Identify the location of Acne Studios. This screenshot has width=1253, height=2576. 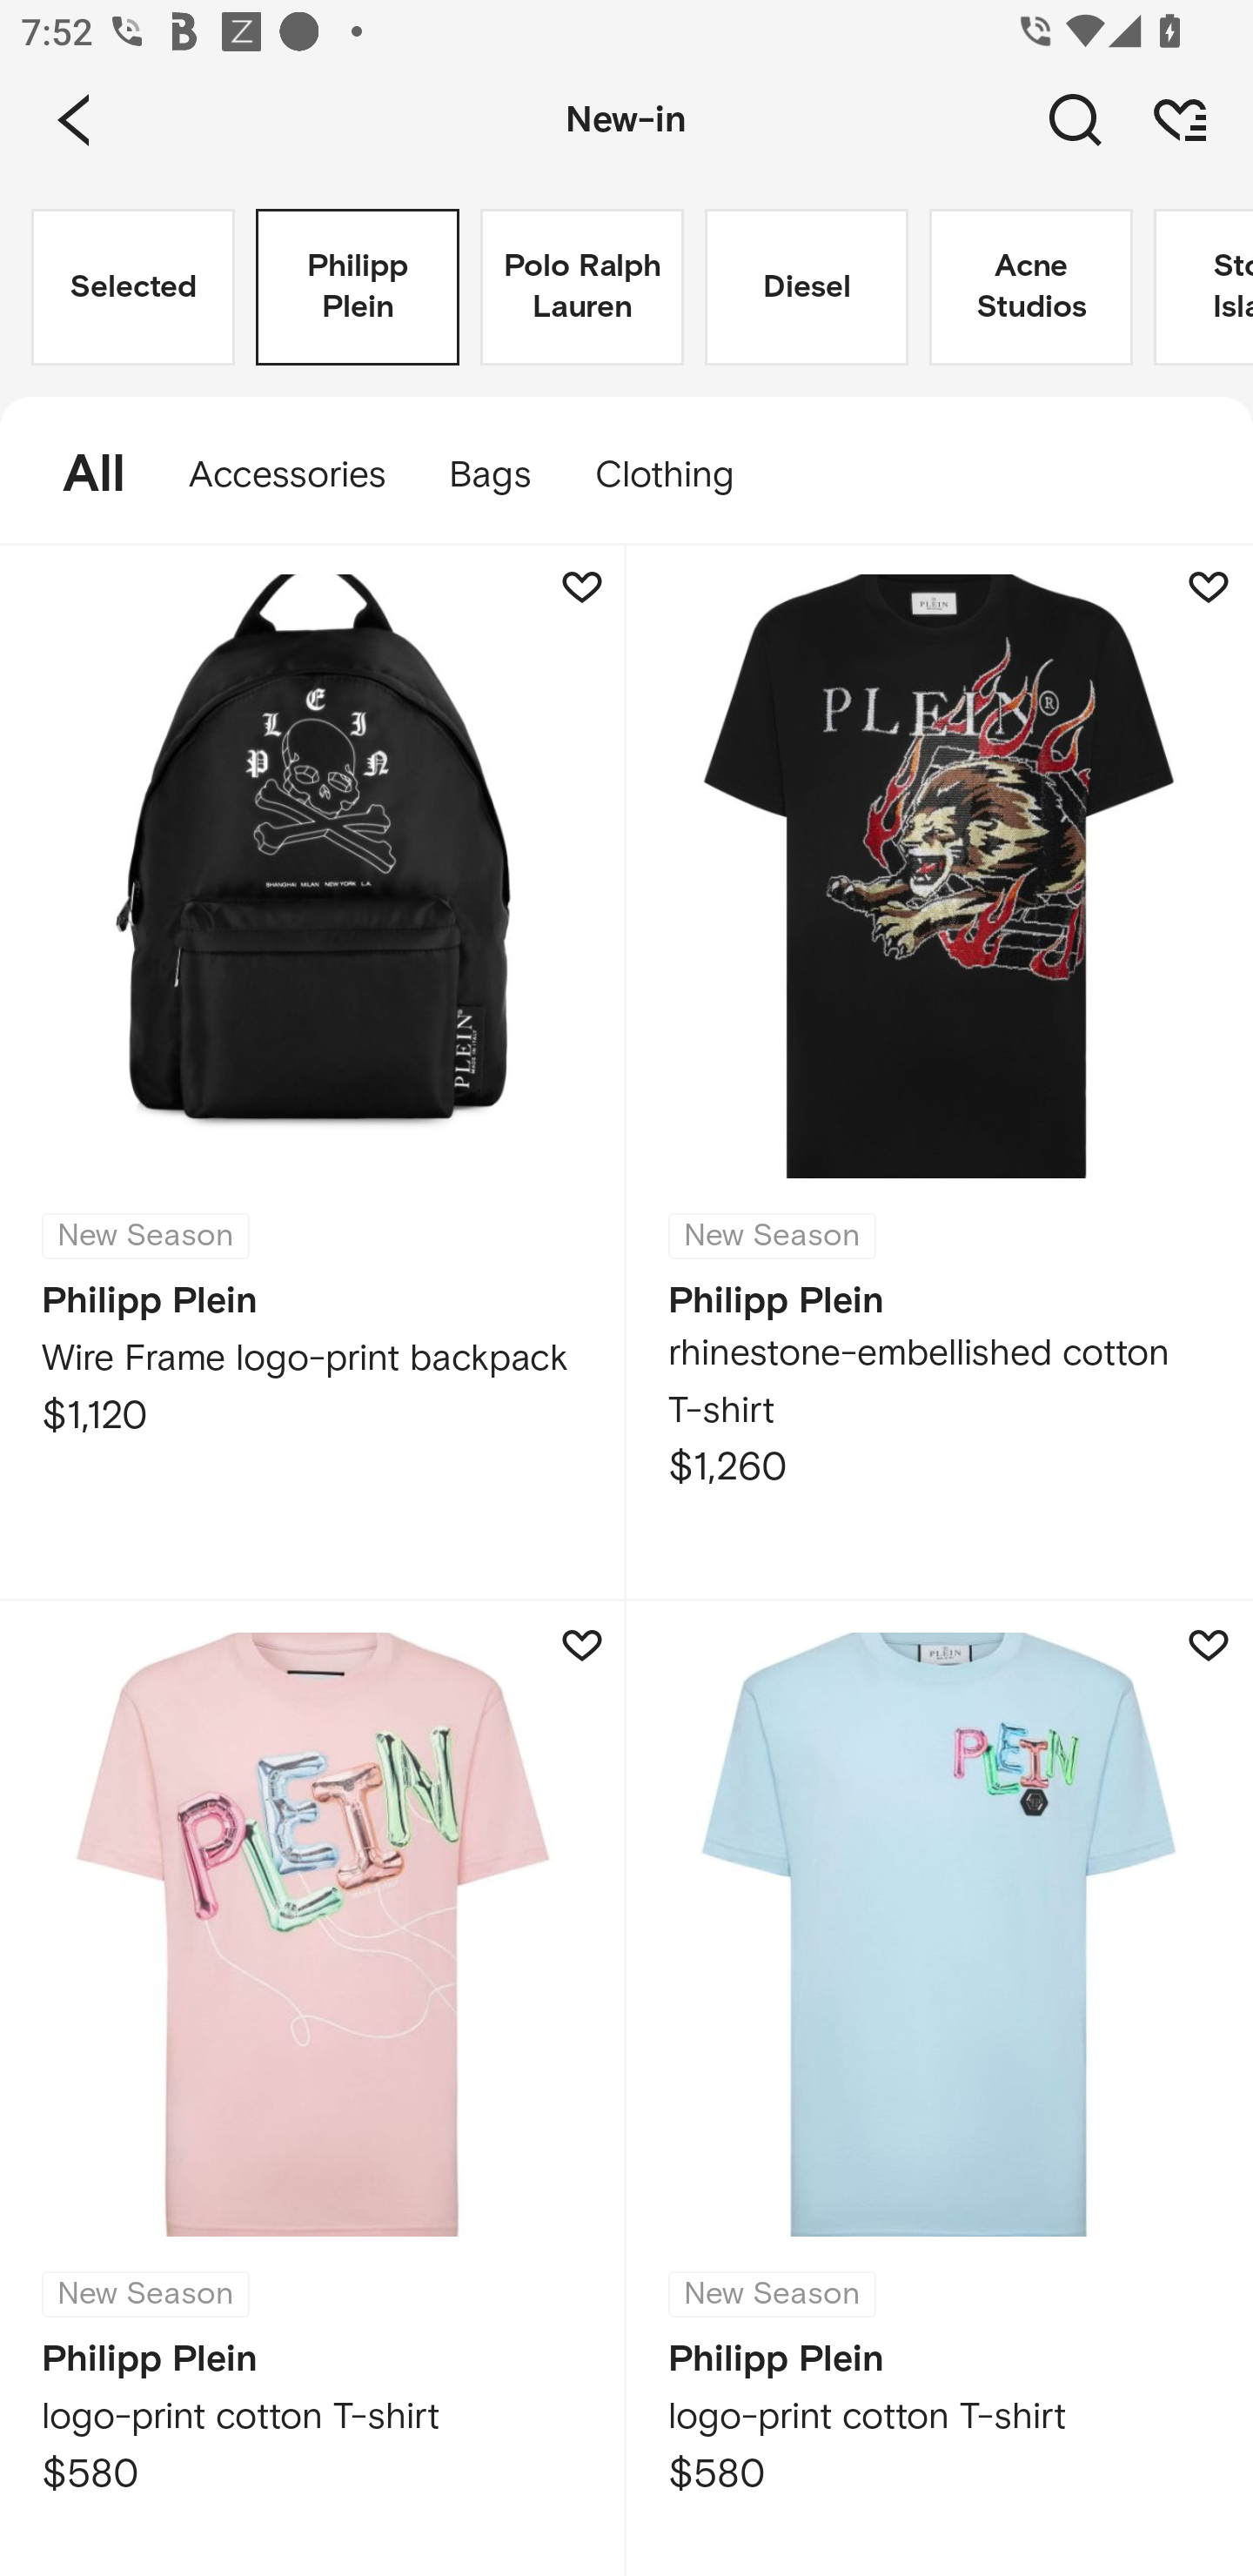
(1030, 287).